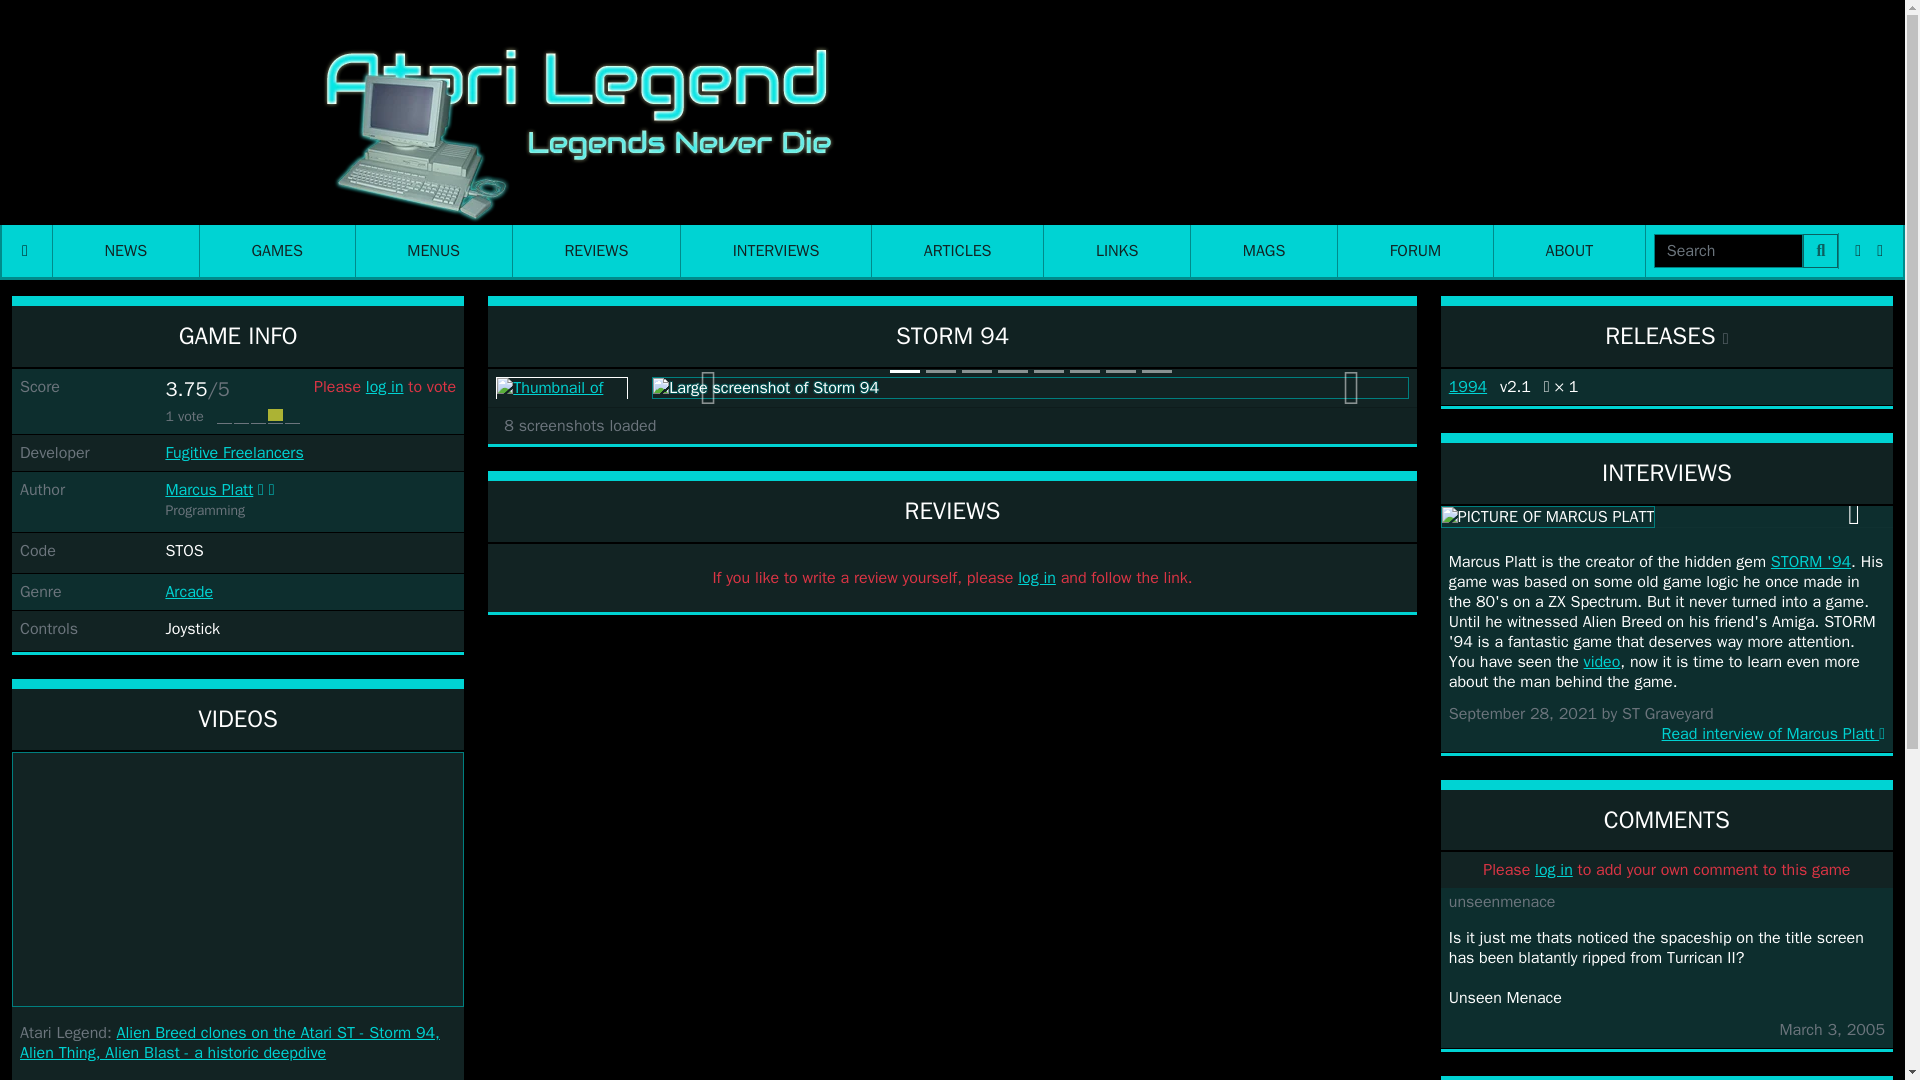  What do you see at coordinates (434, 250) in the screenshot?
I see `MENUS` at bounding box center [434, 250].